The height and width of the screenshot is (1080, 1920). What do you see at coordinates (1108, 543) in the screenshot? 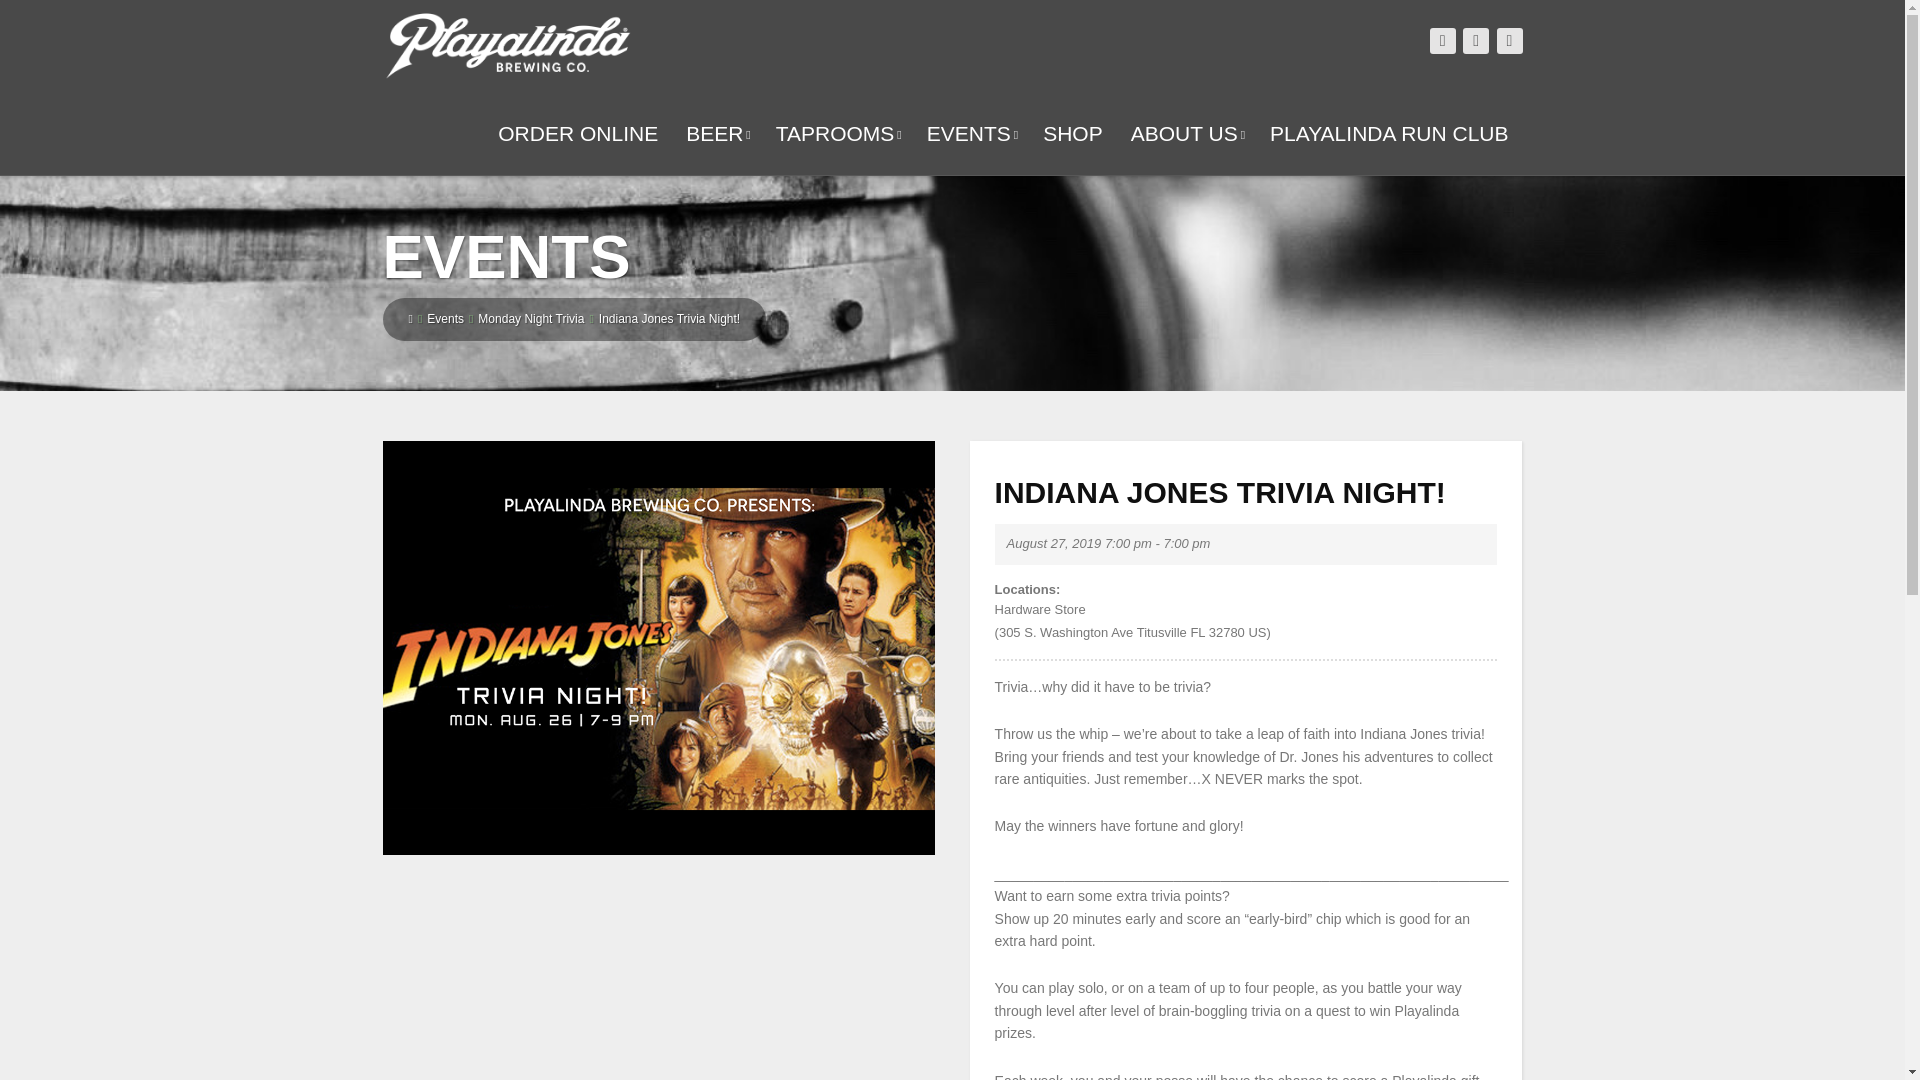
I see `August 27, 2019 7:00 pm - 7:00 pm` at bounding box center [1108, 543].